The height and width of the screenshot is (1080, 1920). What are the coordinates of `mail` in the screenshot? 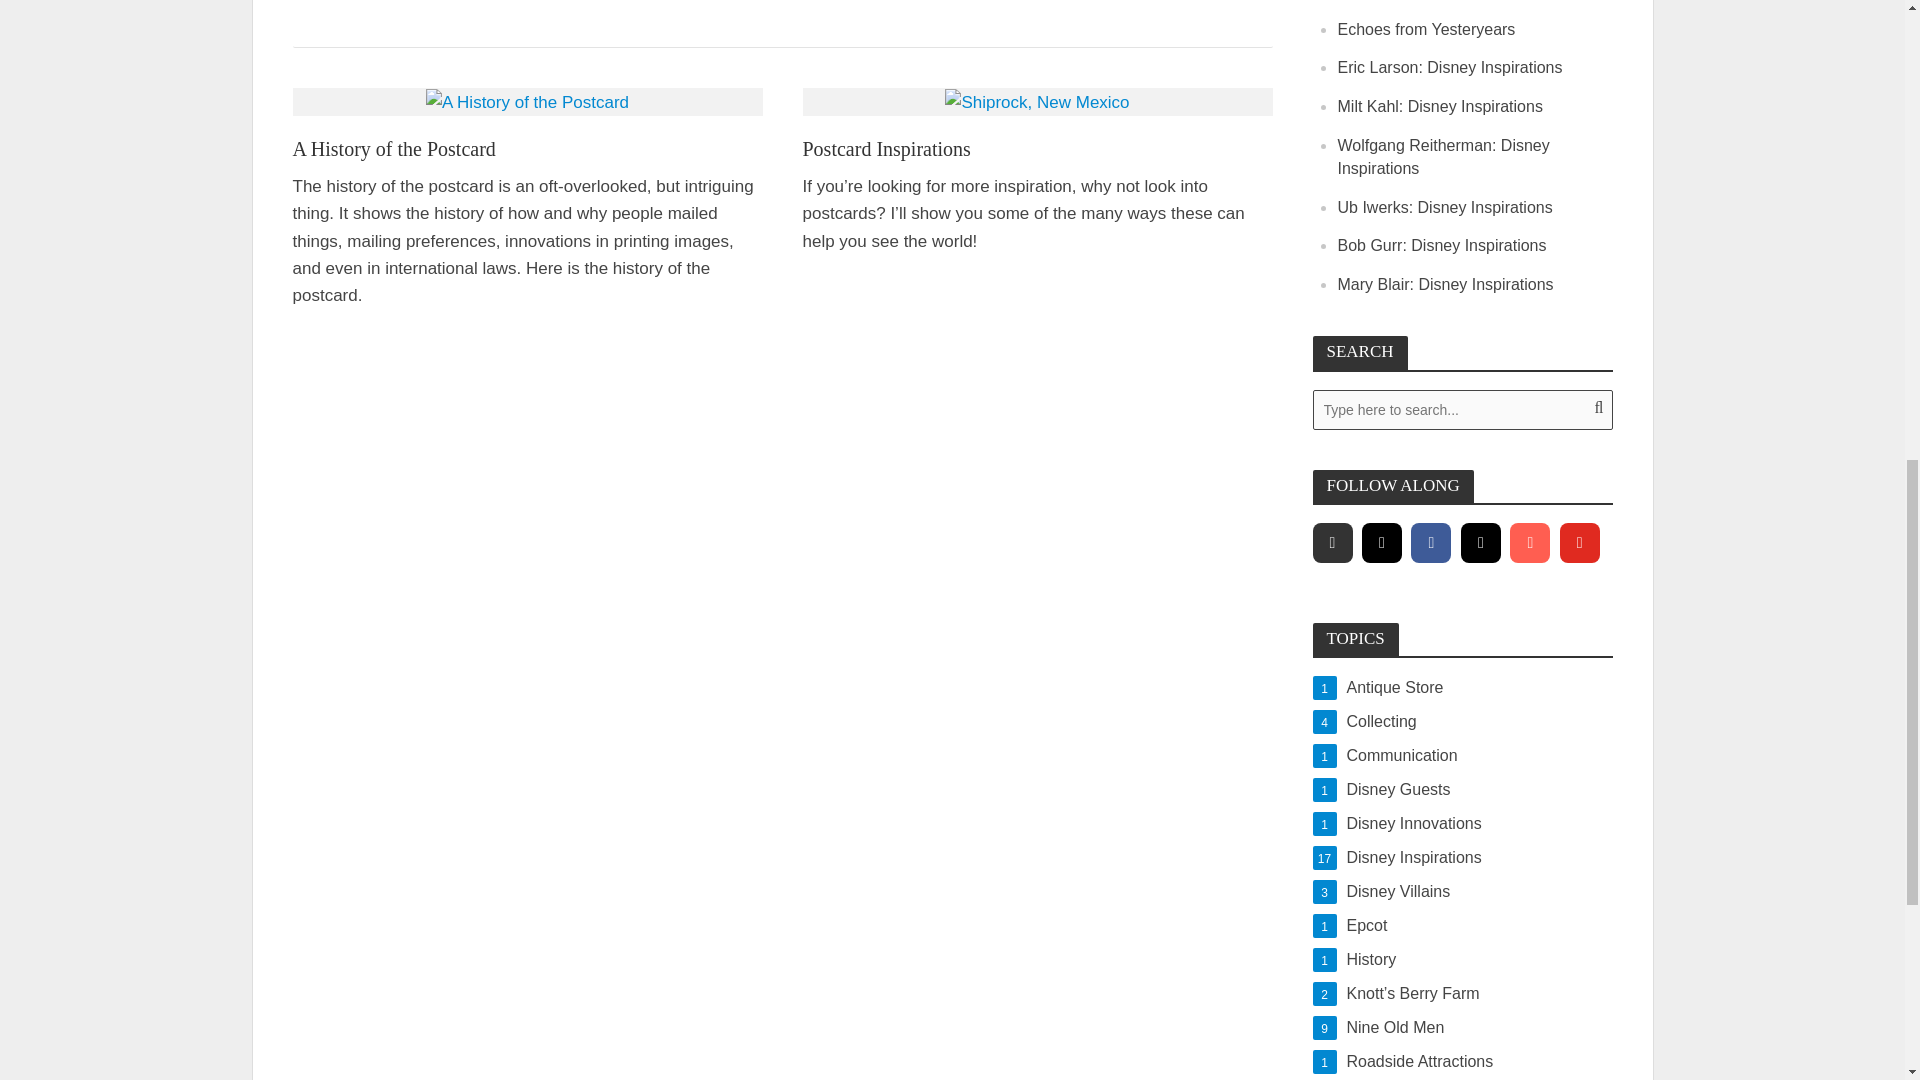 It's located at (1529, 542).